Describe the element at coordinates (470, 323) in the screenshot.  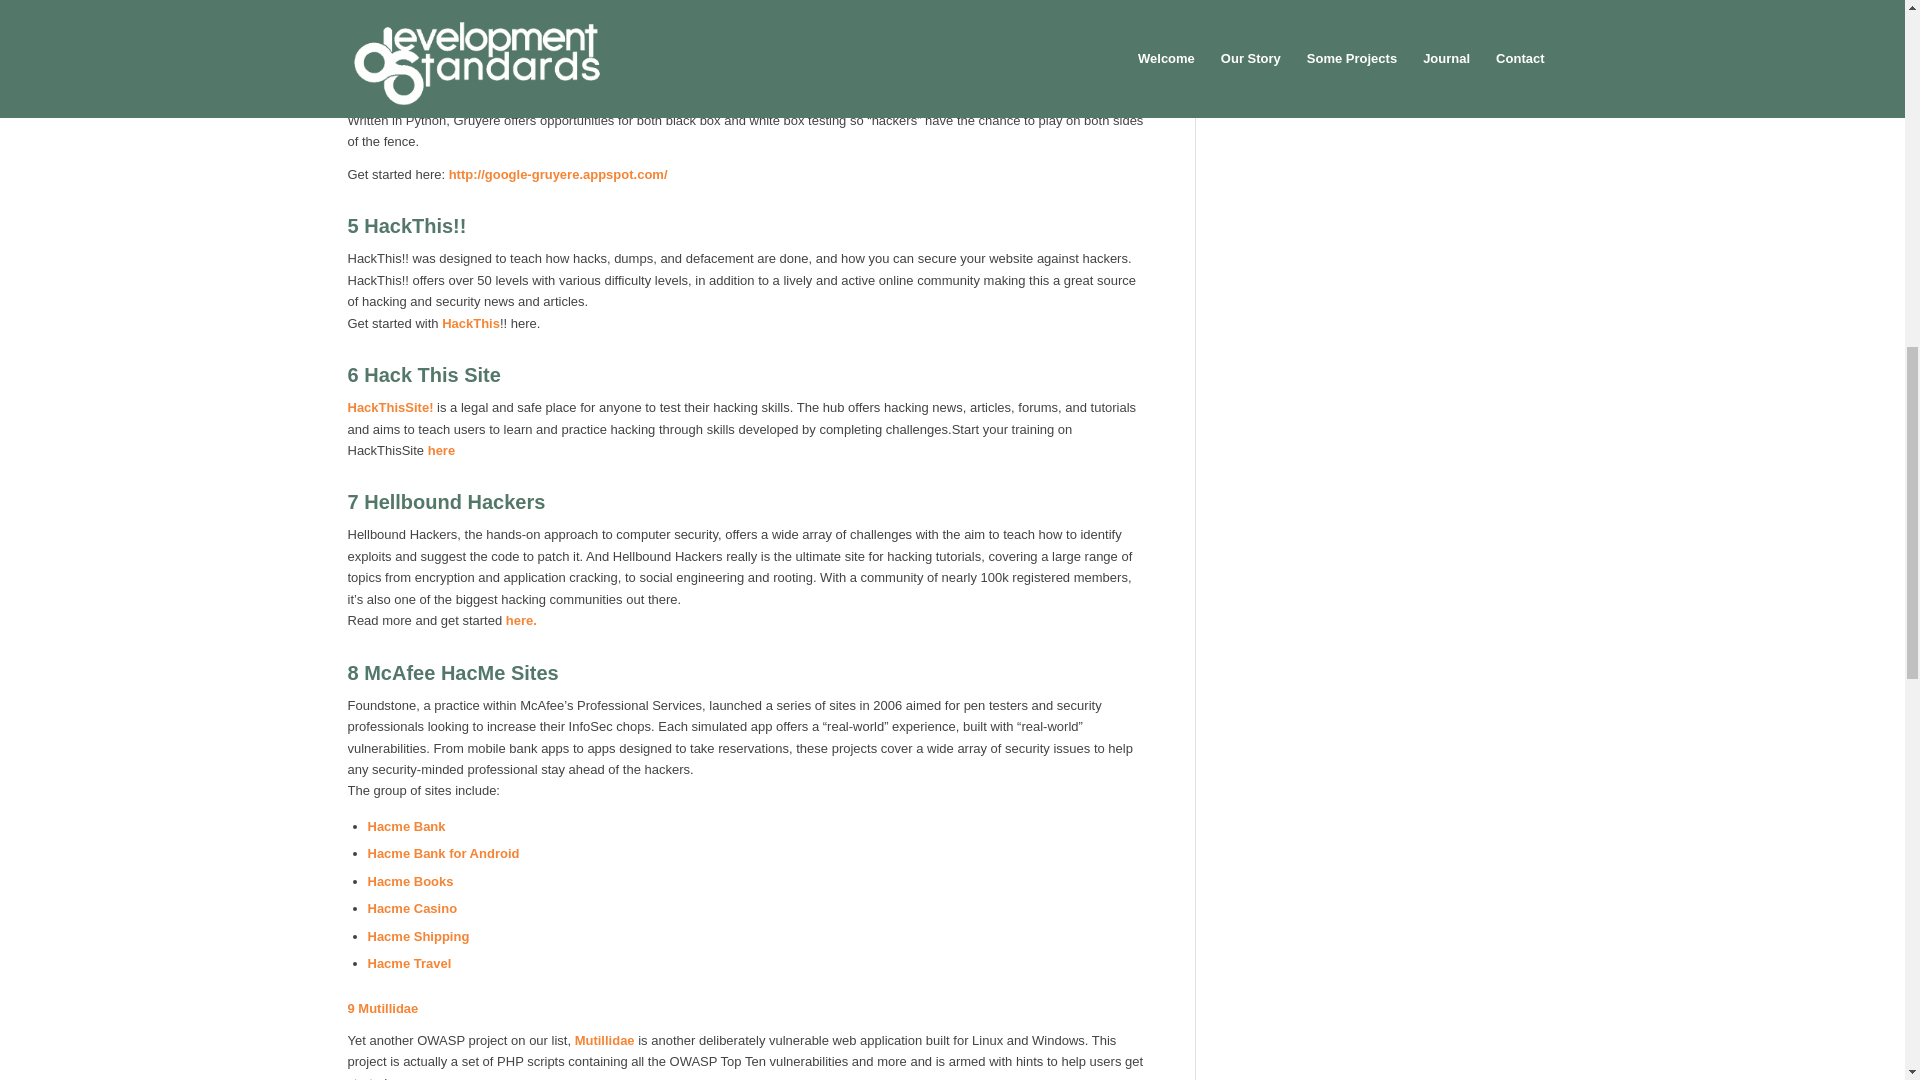
I see `HackThis` at that location.